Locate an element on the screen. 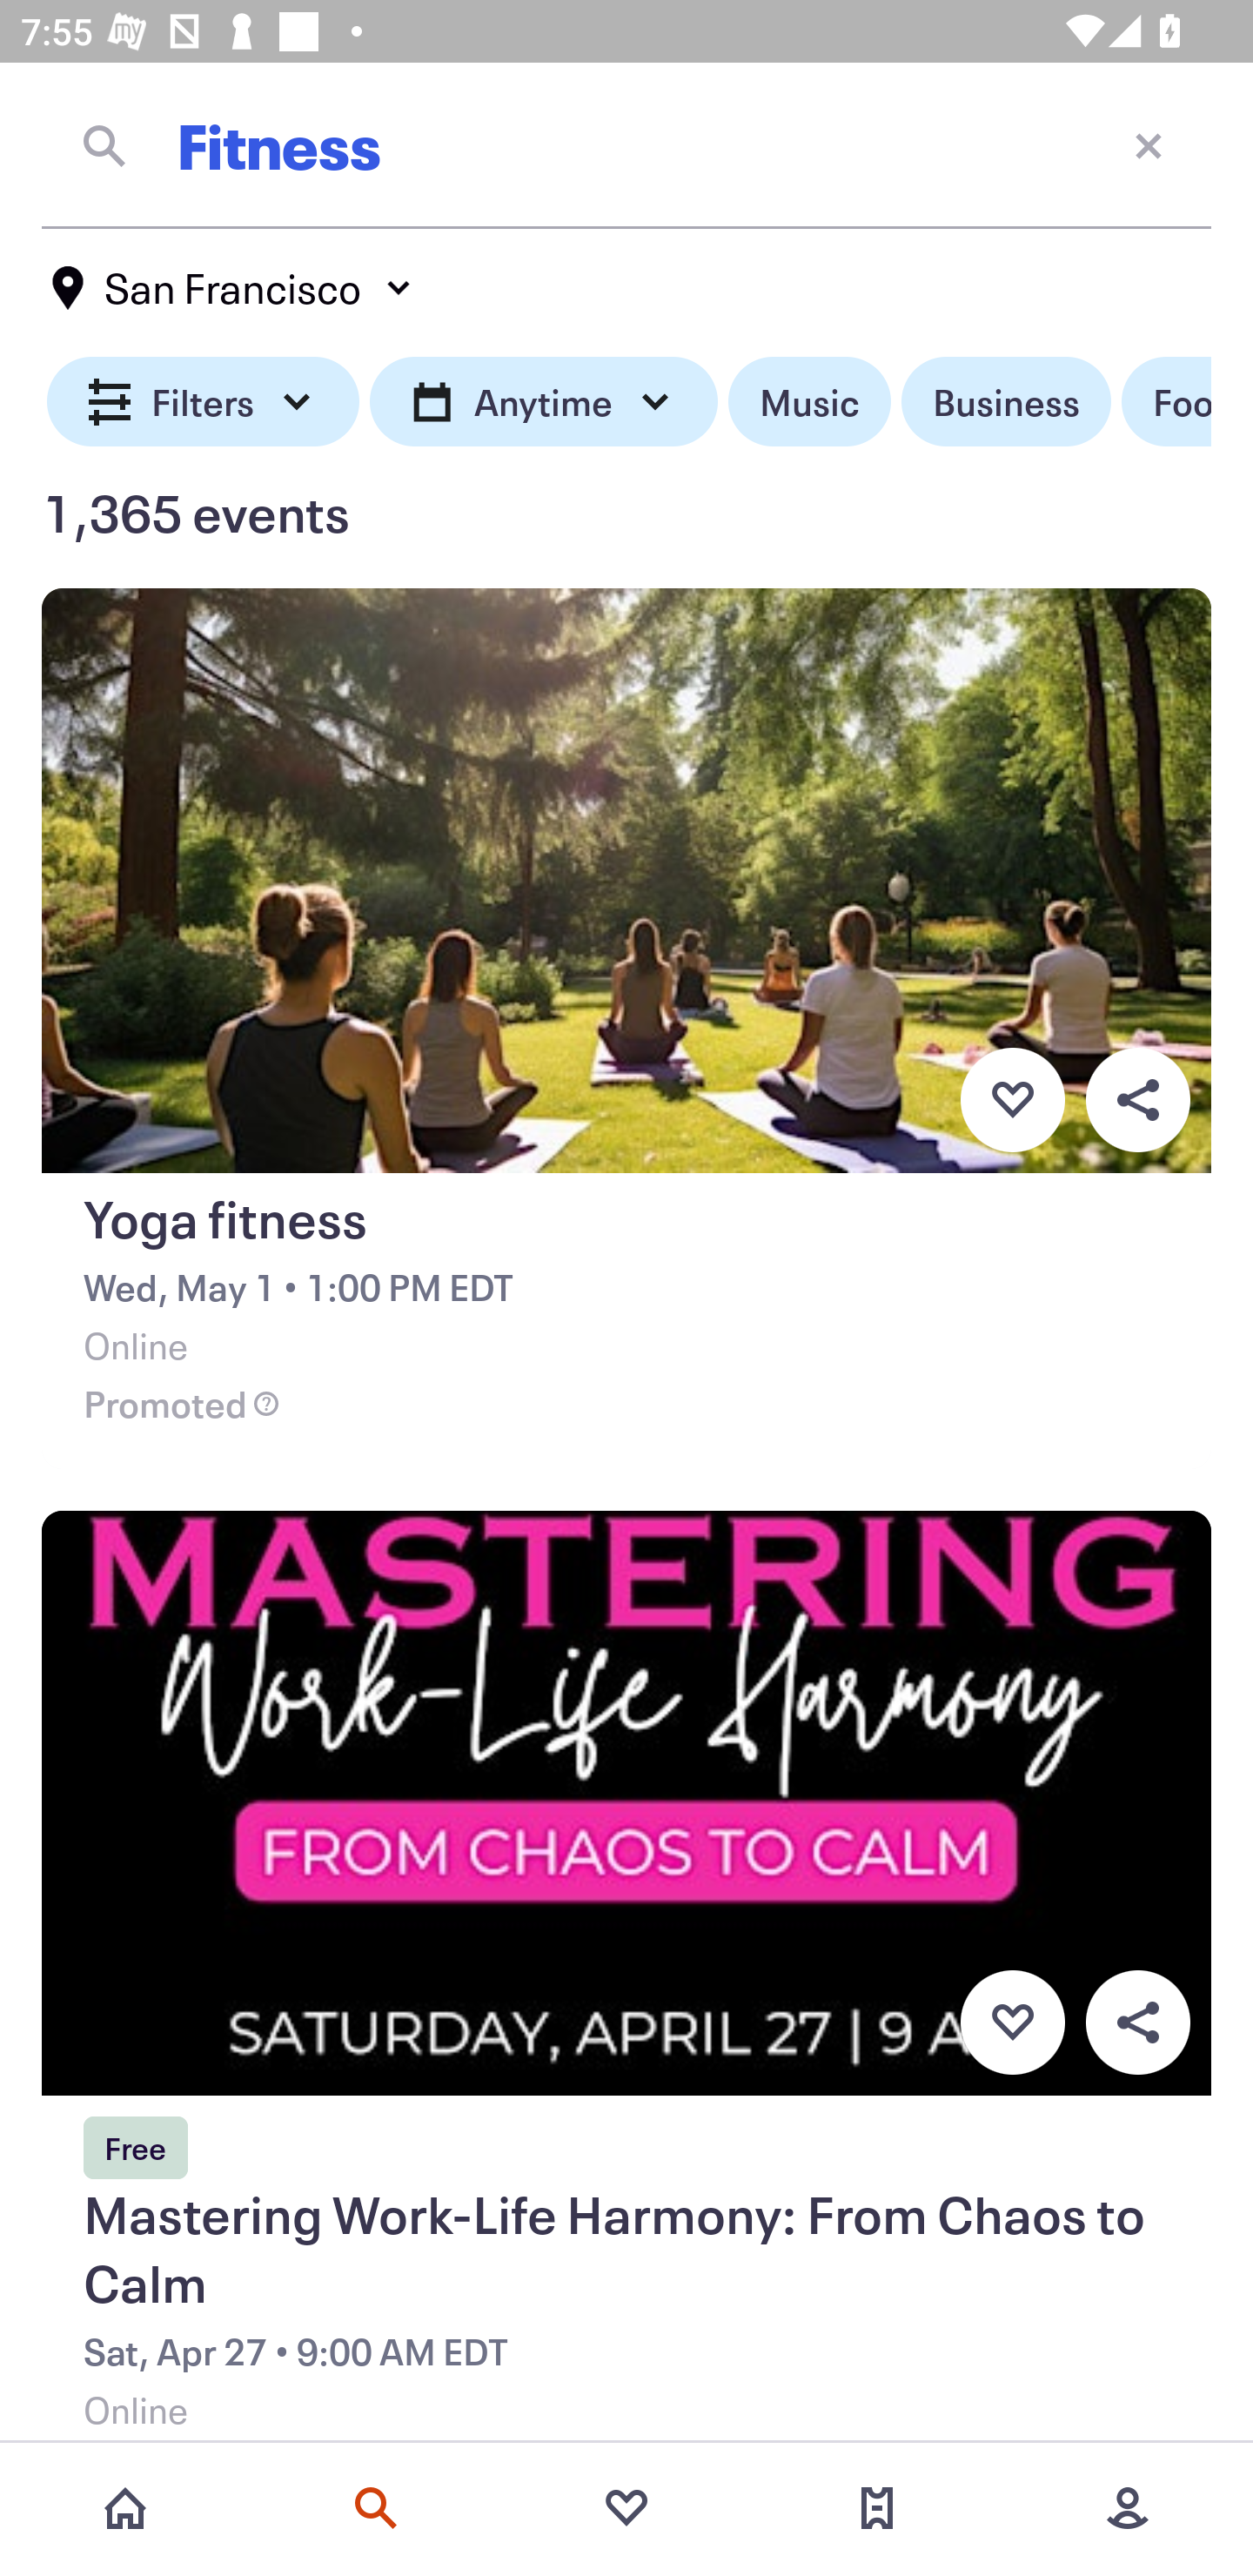 The image size is (1253, 2576). Music is located at coordinates (809, 402).